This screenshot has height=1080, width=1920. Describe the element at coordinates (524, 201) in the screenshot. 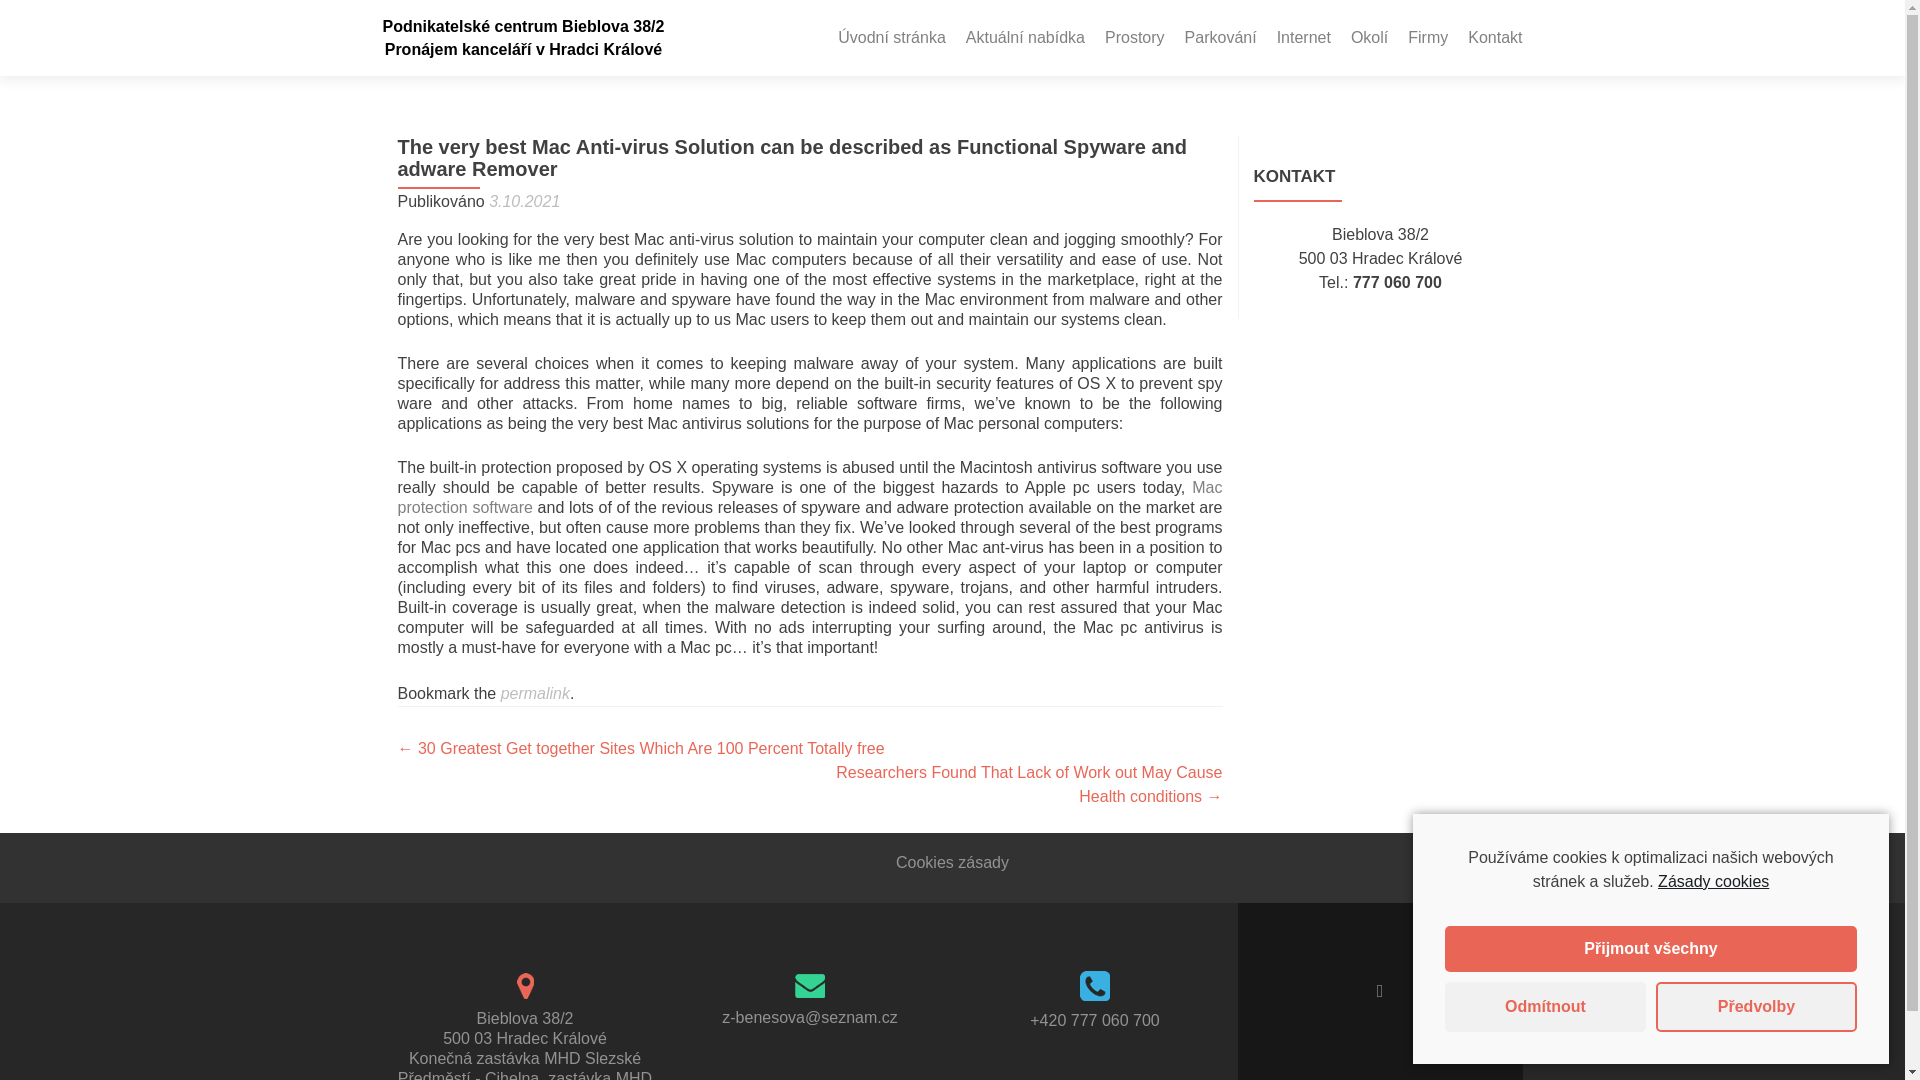

I see `3.10.2021` at that location.